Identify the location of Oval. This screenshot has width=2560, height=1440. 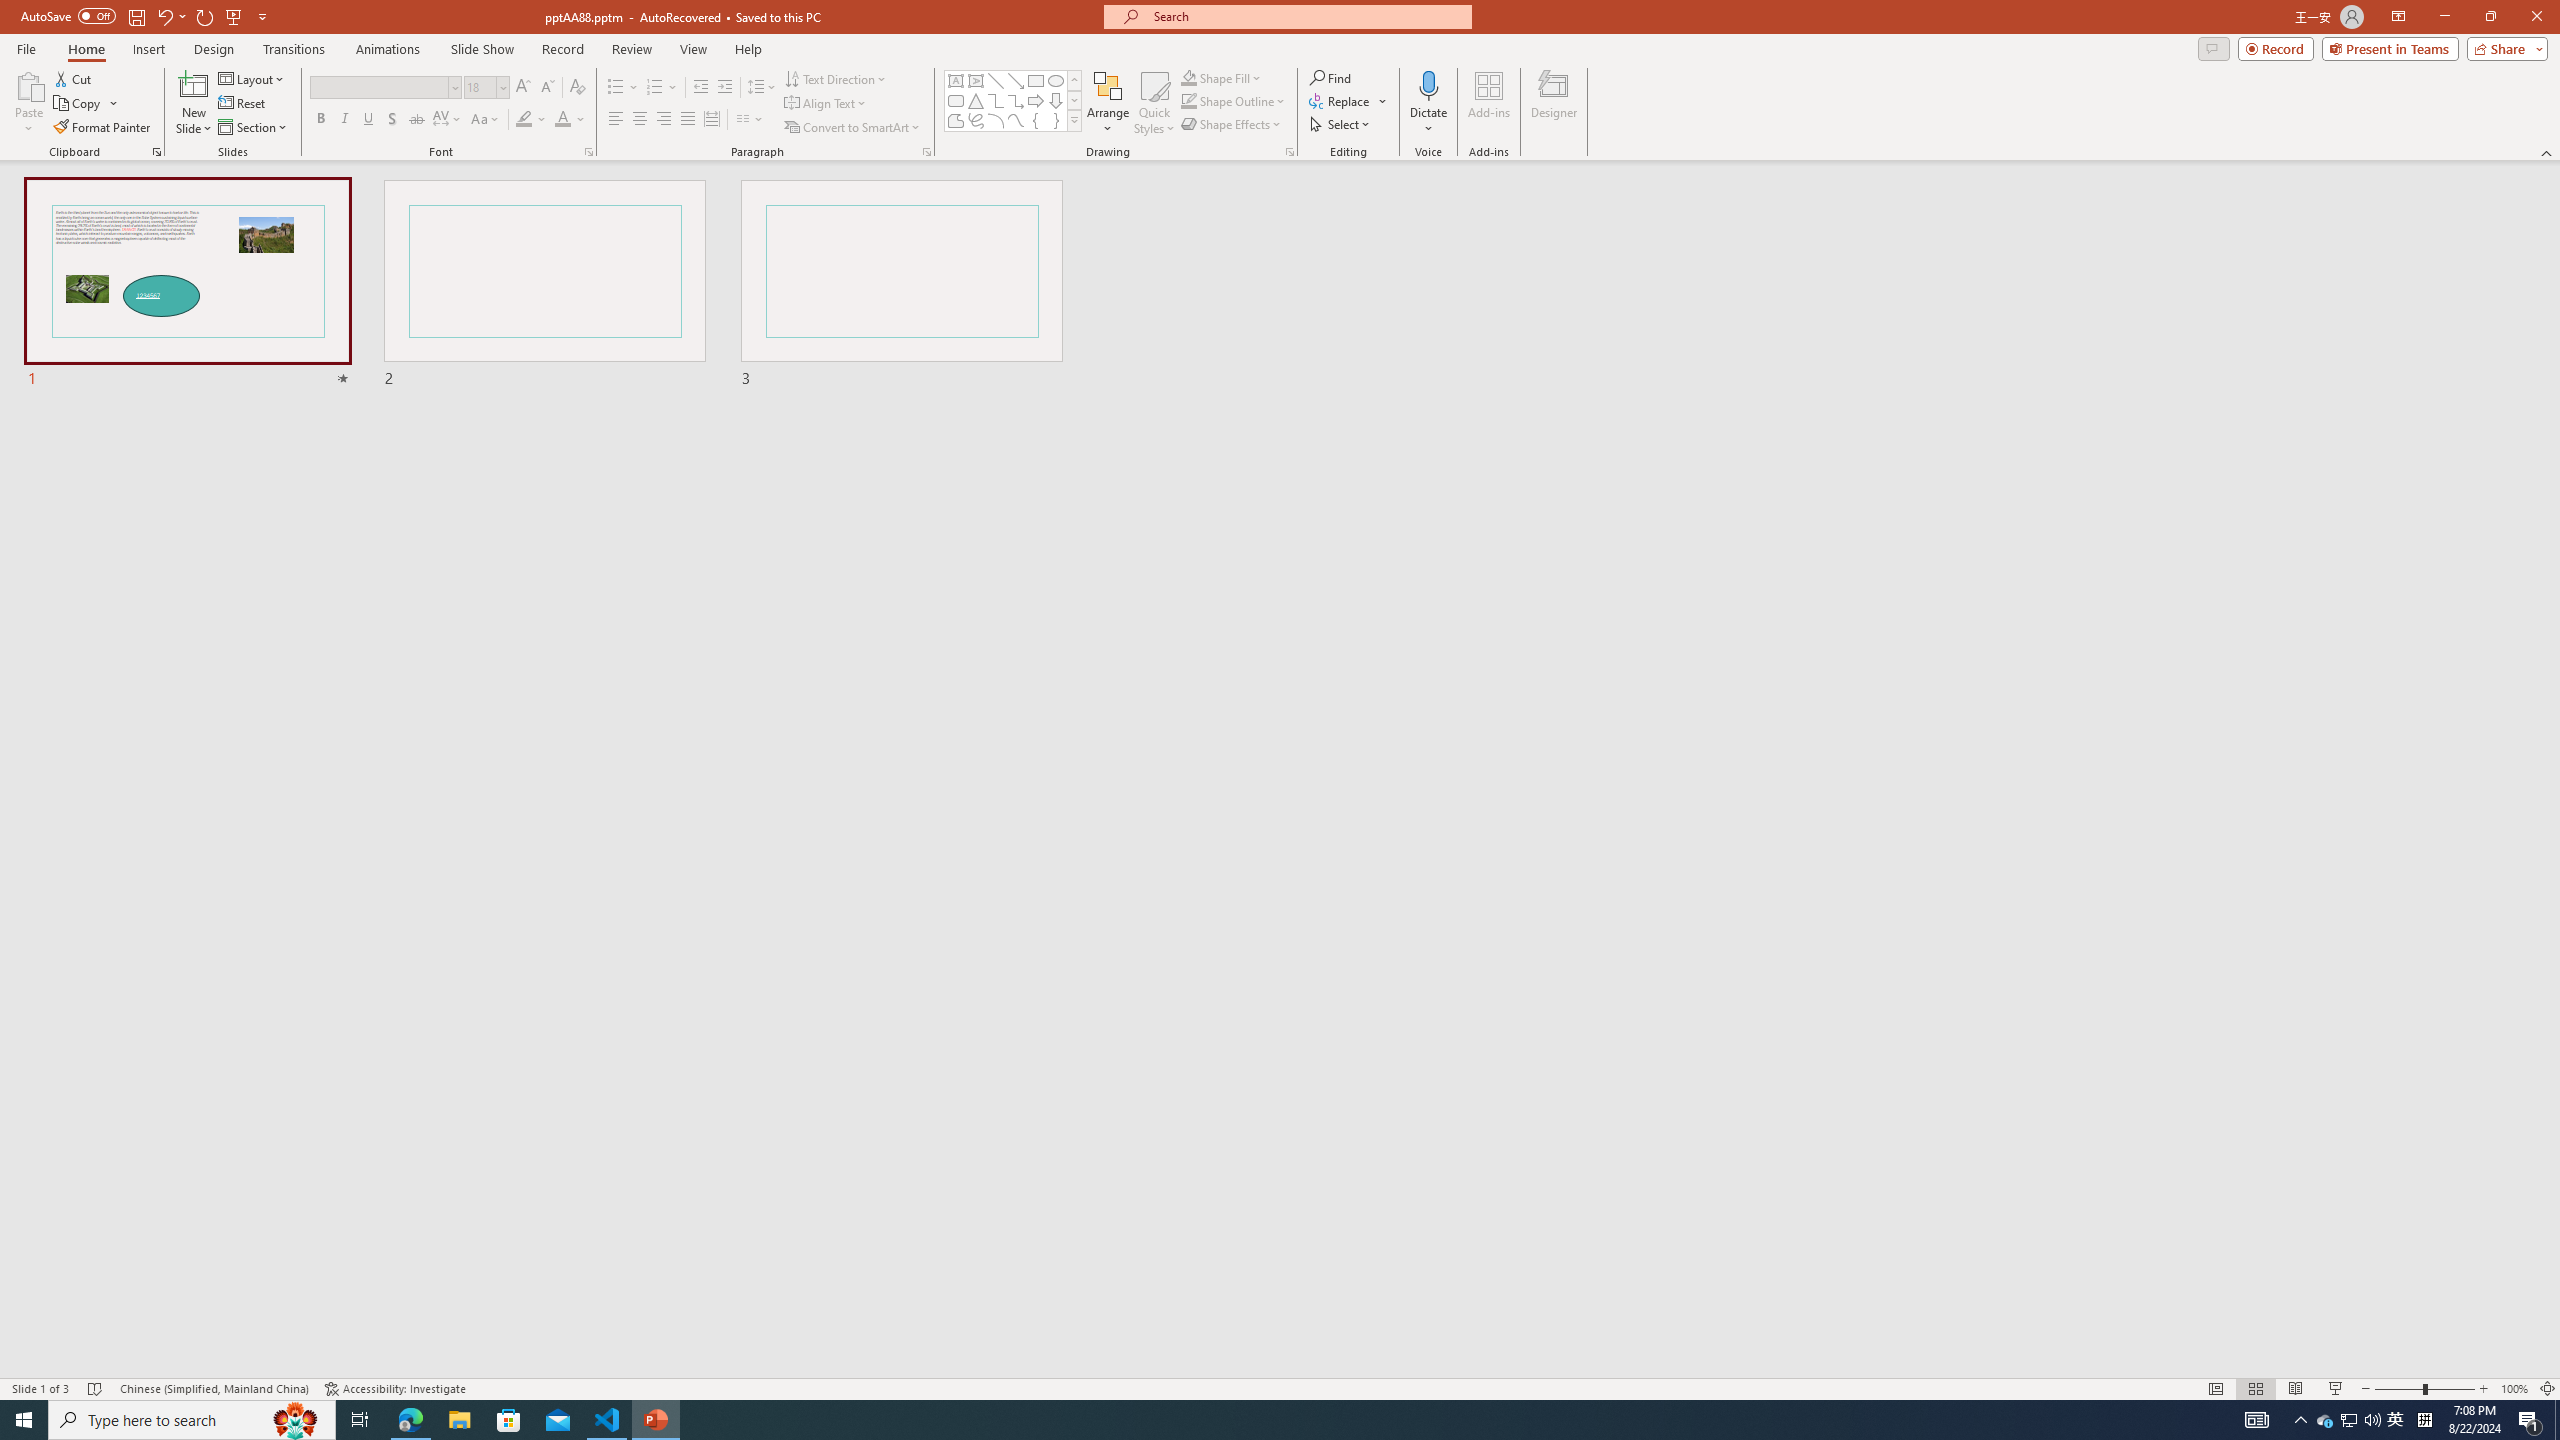
(1056, 80).